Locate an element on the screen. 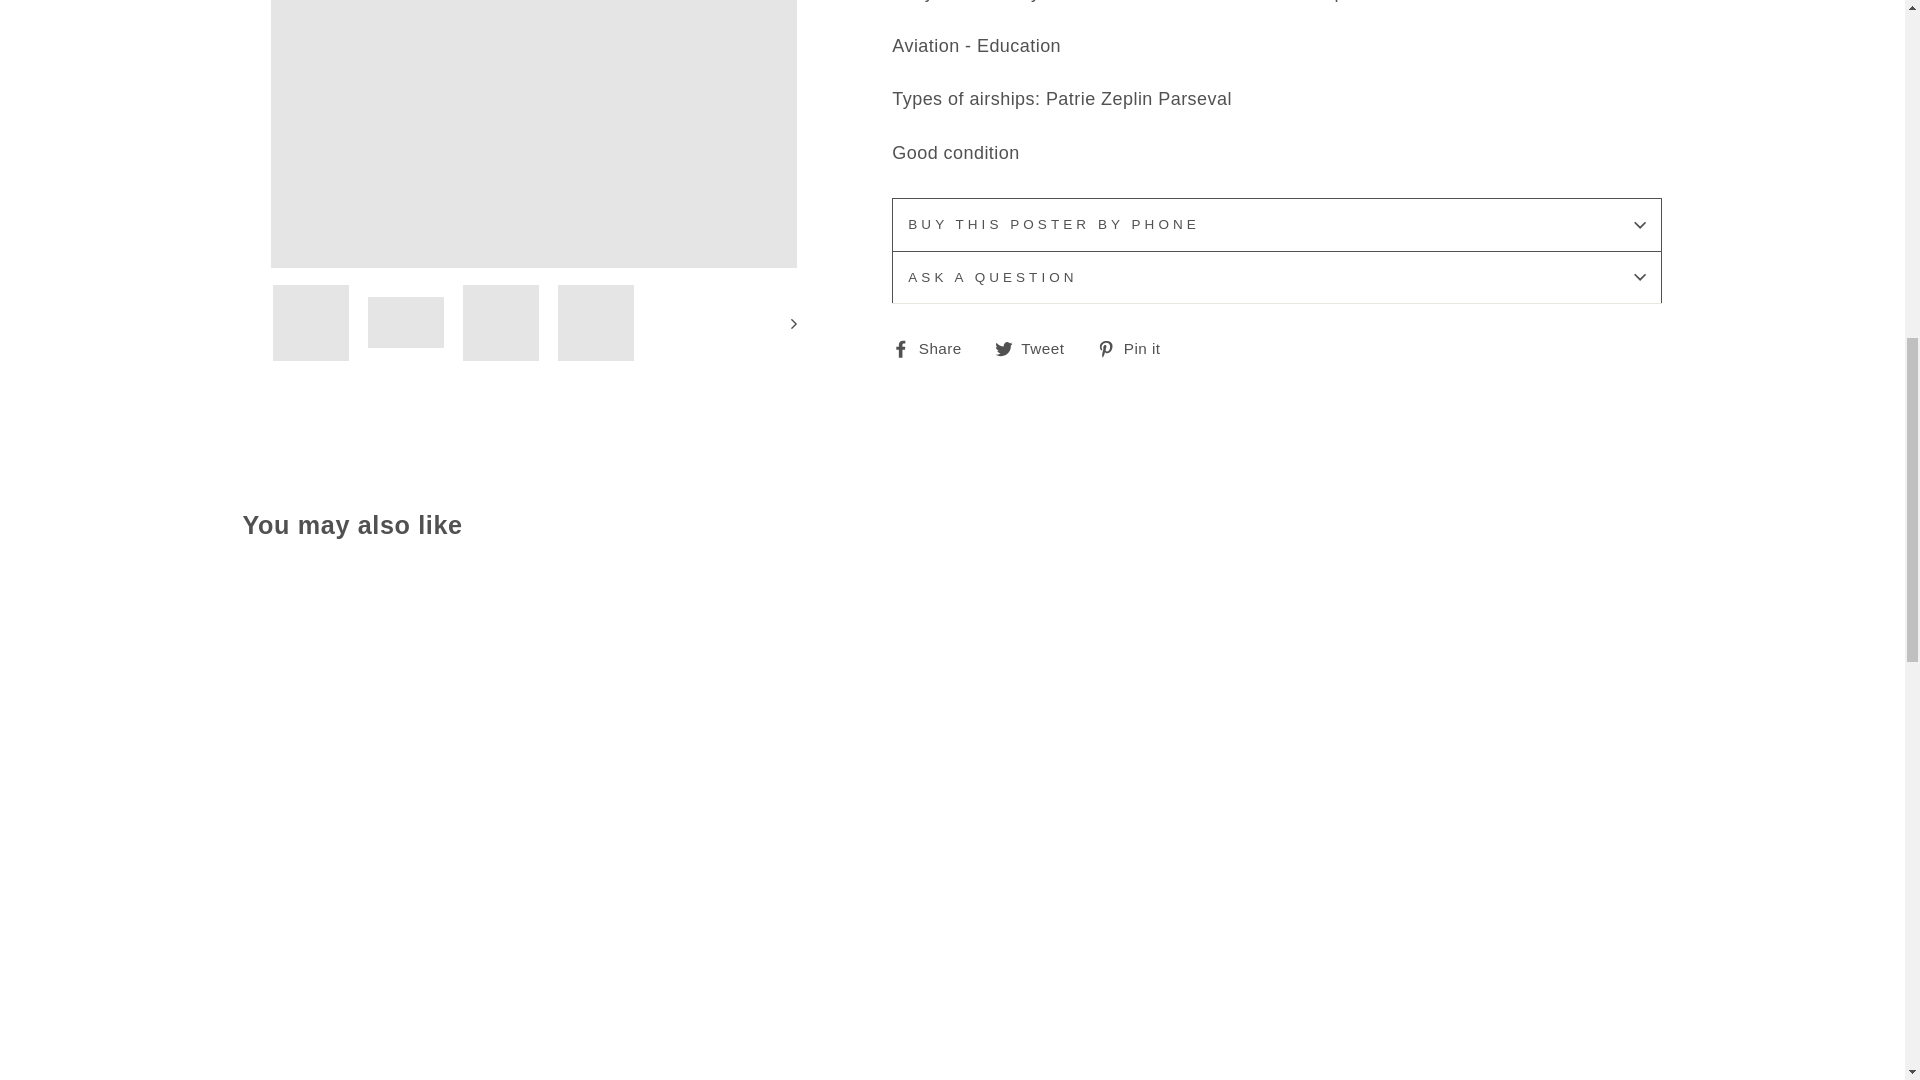 The width and height of the screenshot is (1920, 1080). Tweet on Twitter is located at coordinates (1036, 348).